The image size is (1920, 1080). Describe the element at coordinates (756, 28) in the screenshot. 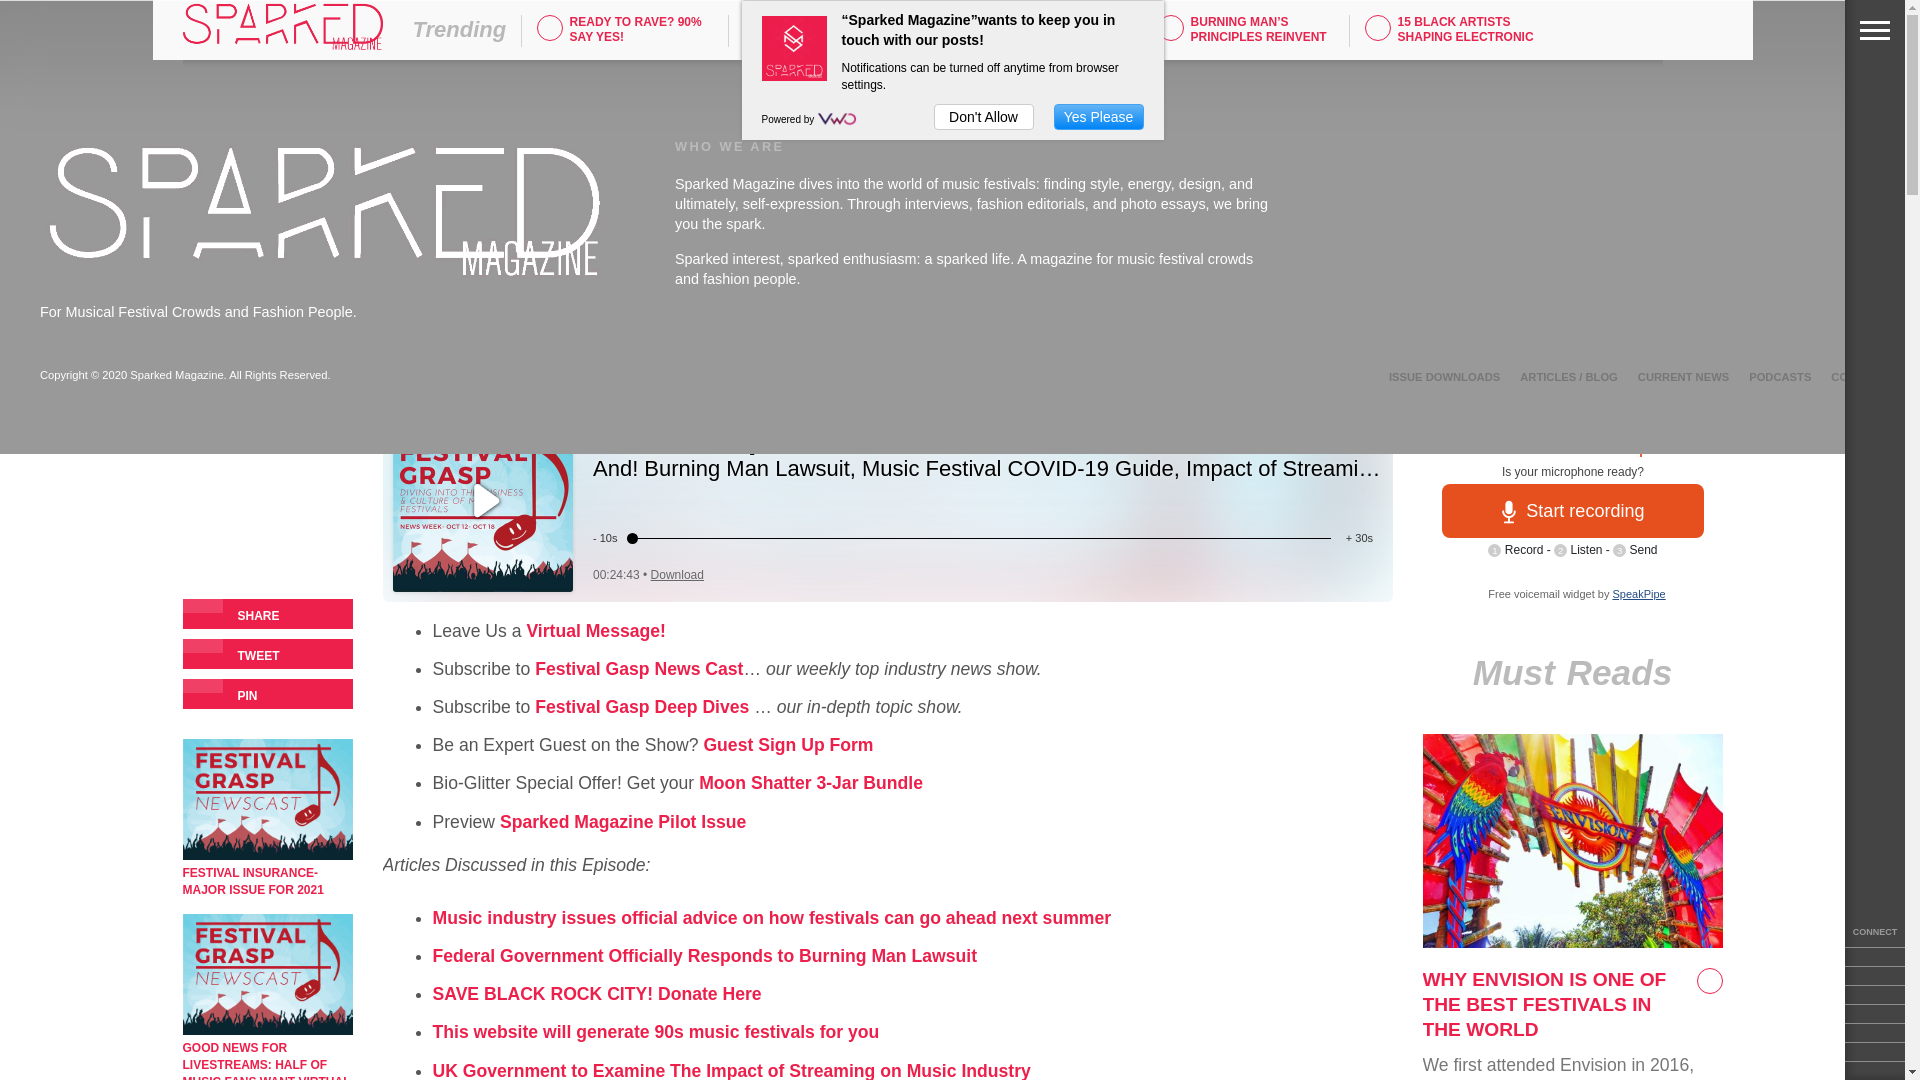

I see `FESTIVAL GRASP NEWS CAST` at that location.